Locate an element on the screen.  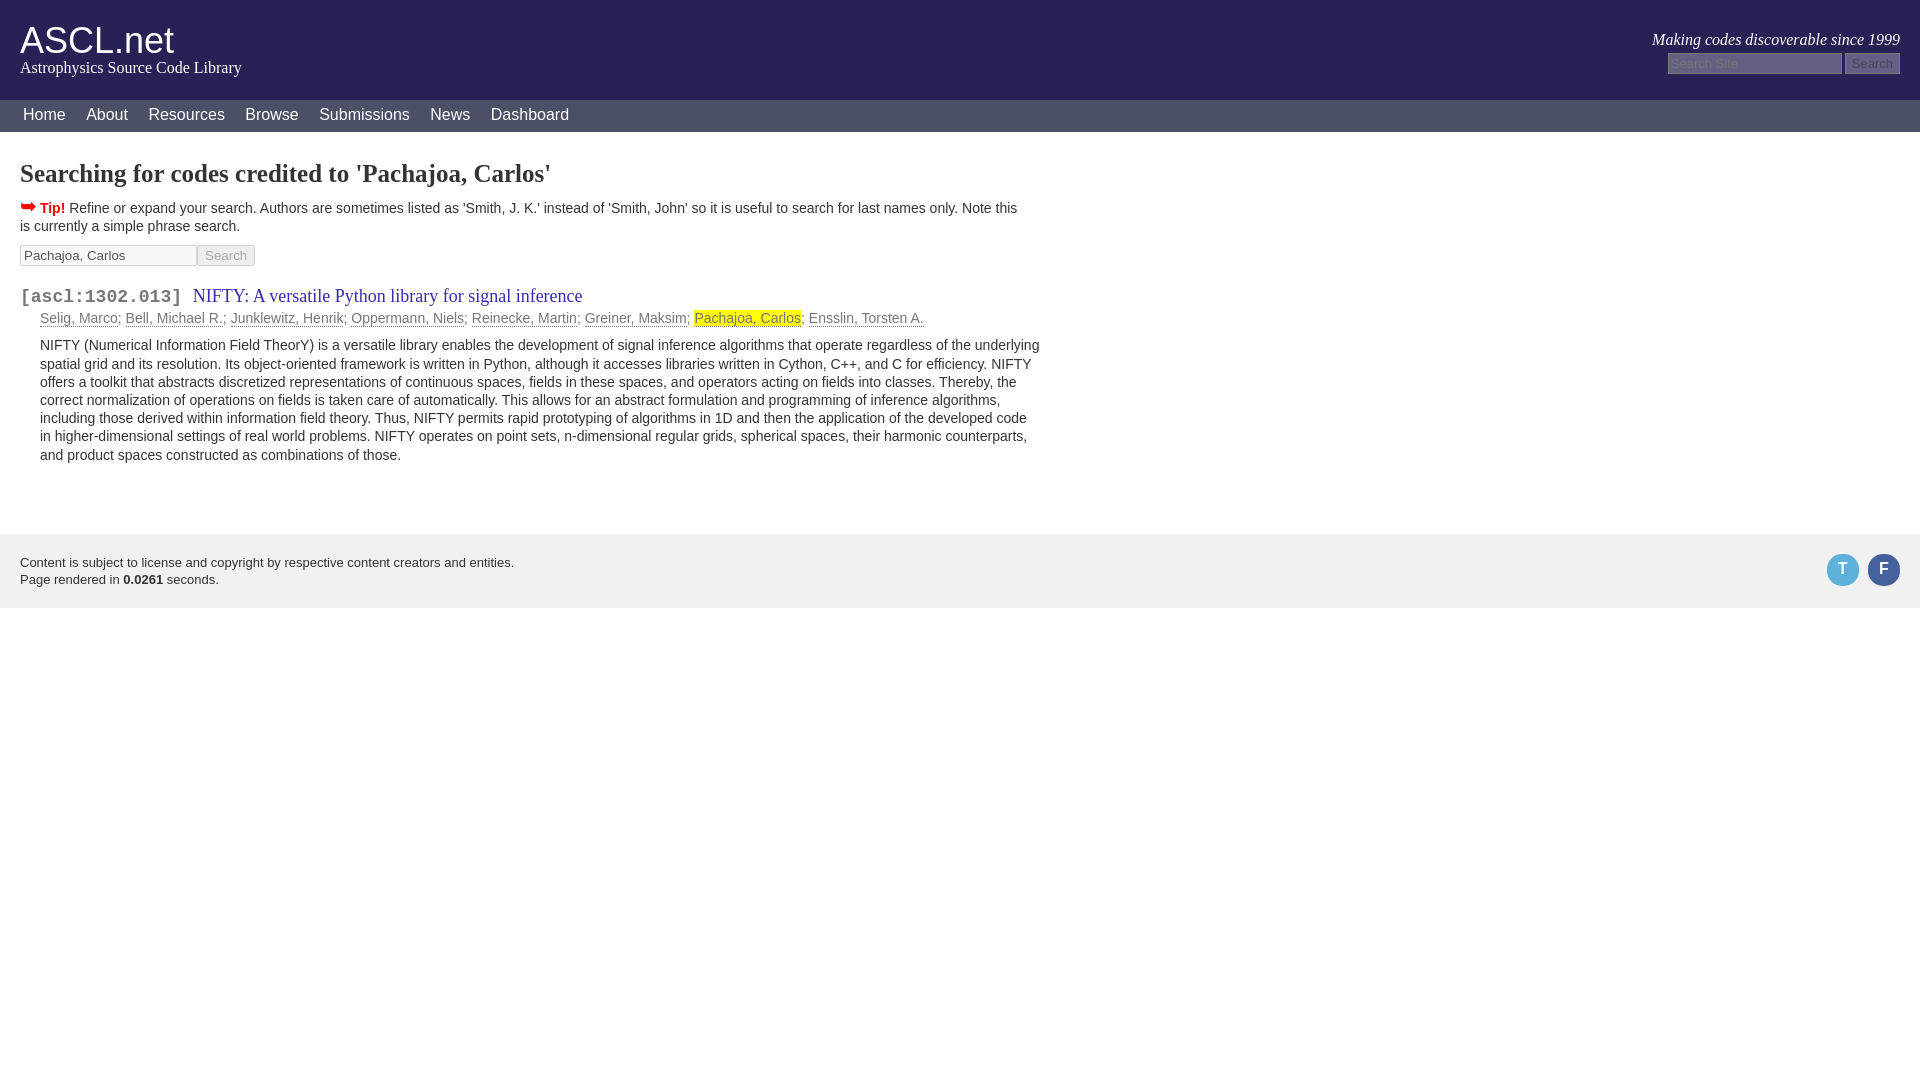
Selig, Marco is located at coordinates (78, 318).